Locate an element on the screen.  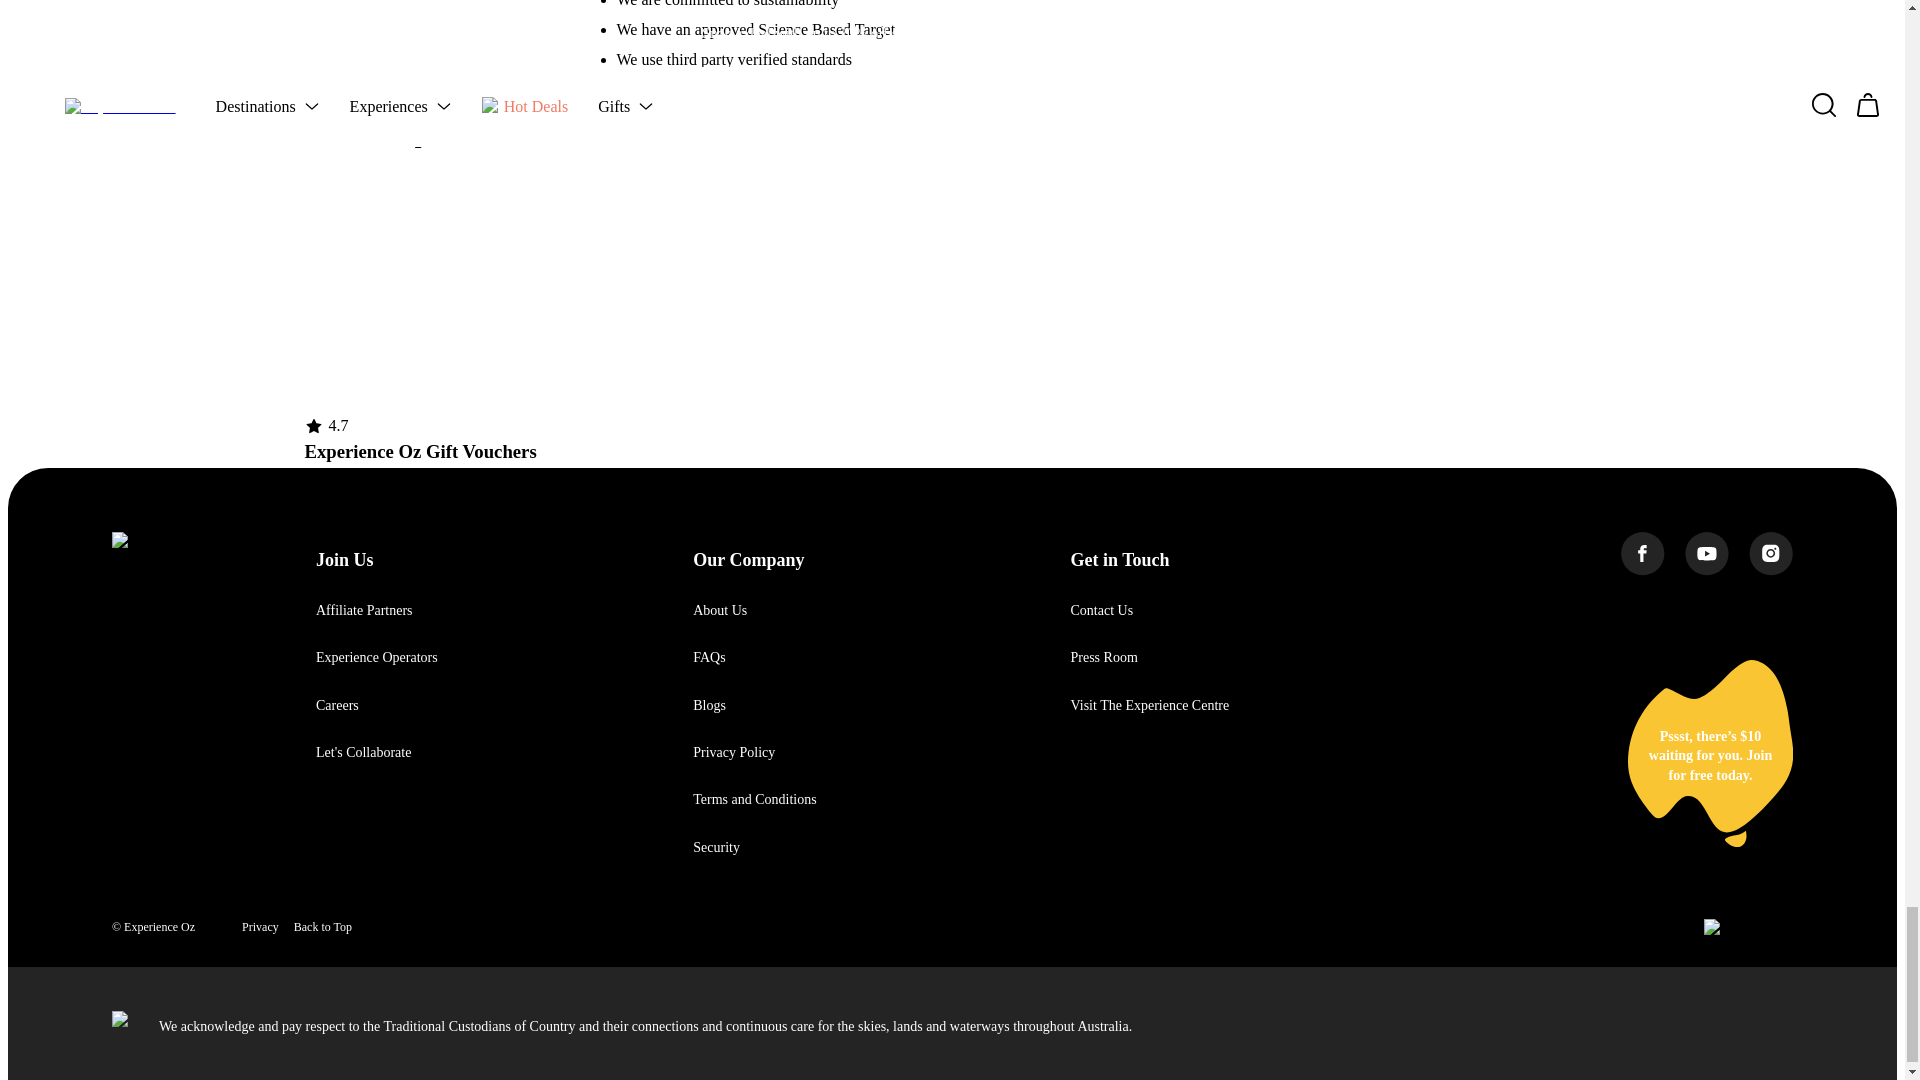
About Us is located at coordinates (720, 610).